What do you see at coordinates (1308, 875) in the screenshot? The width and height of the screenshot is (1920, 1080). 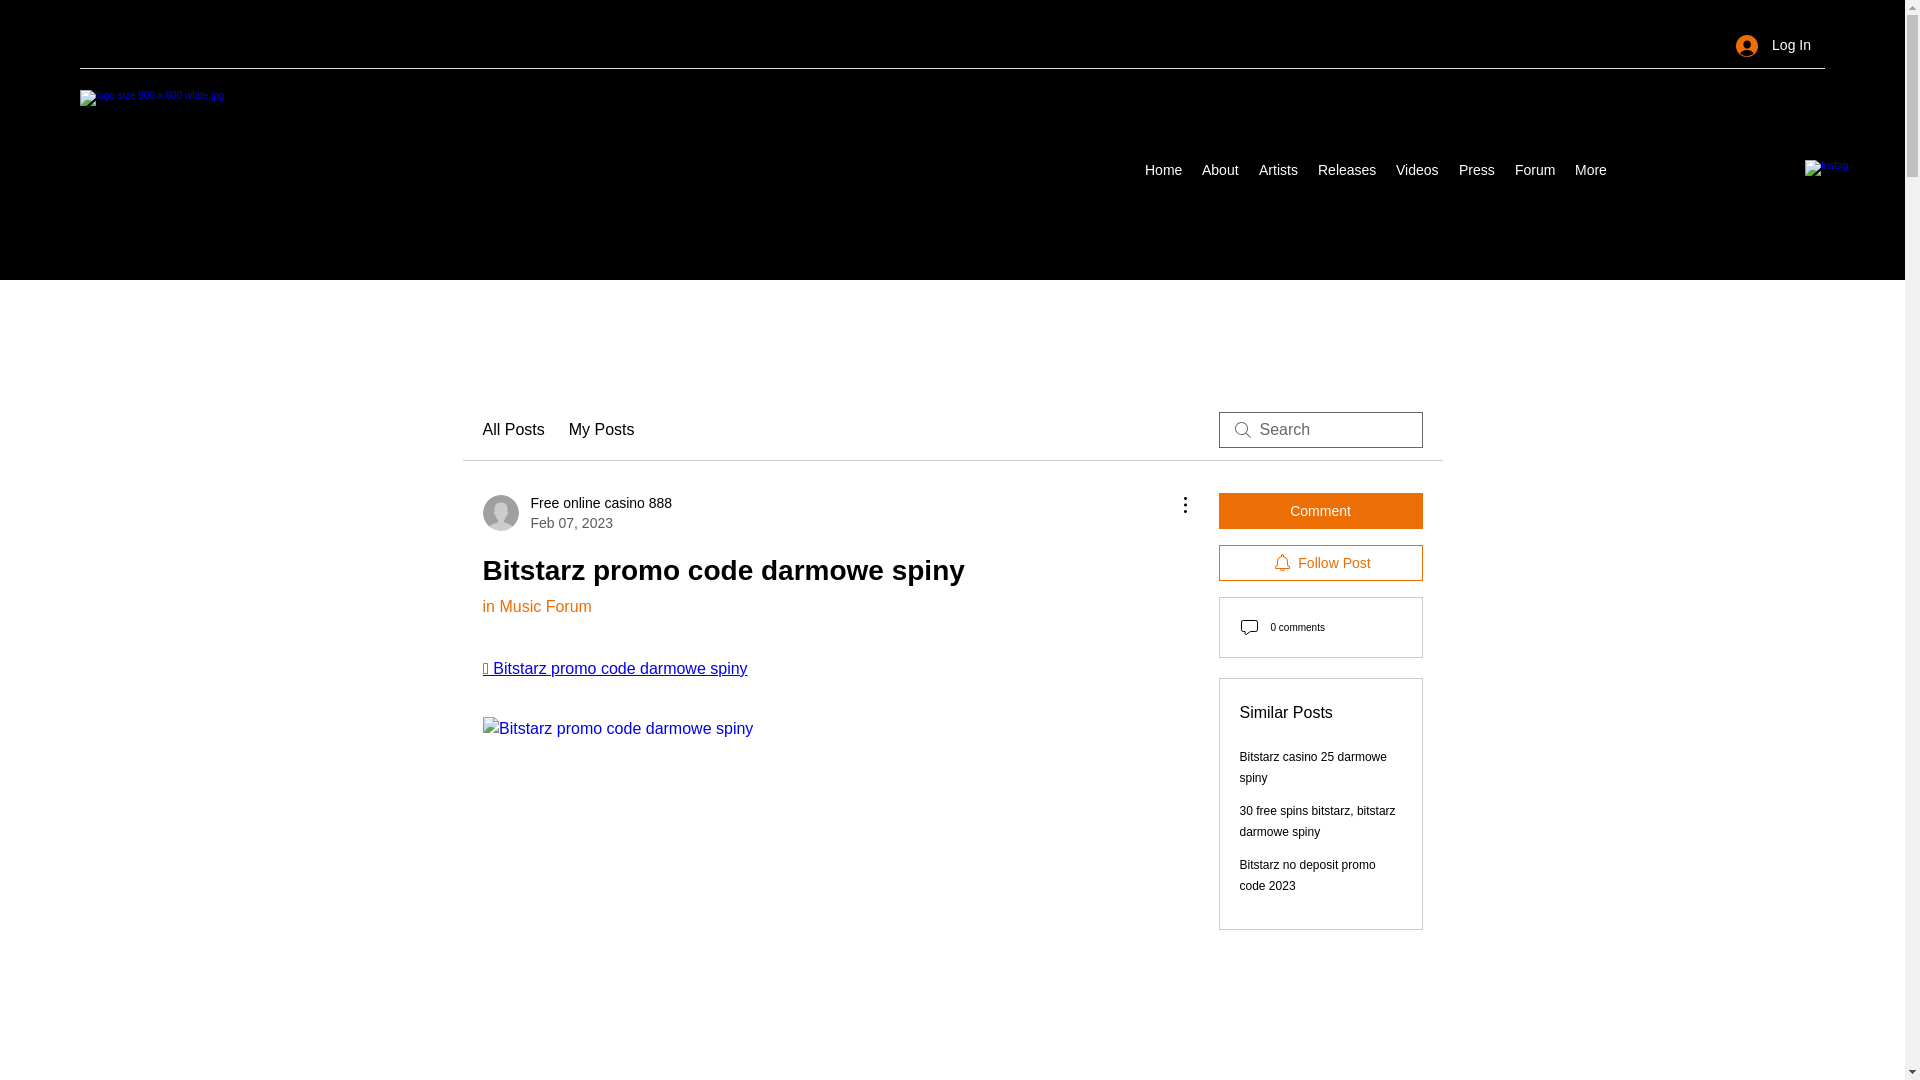 I see `Bitstarz no deposit promo code 2023` at bounding box center [1308, 875].